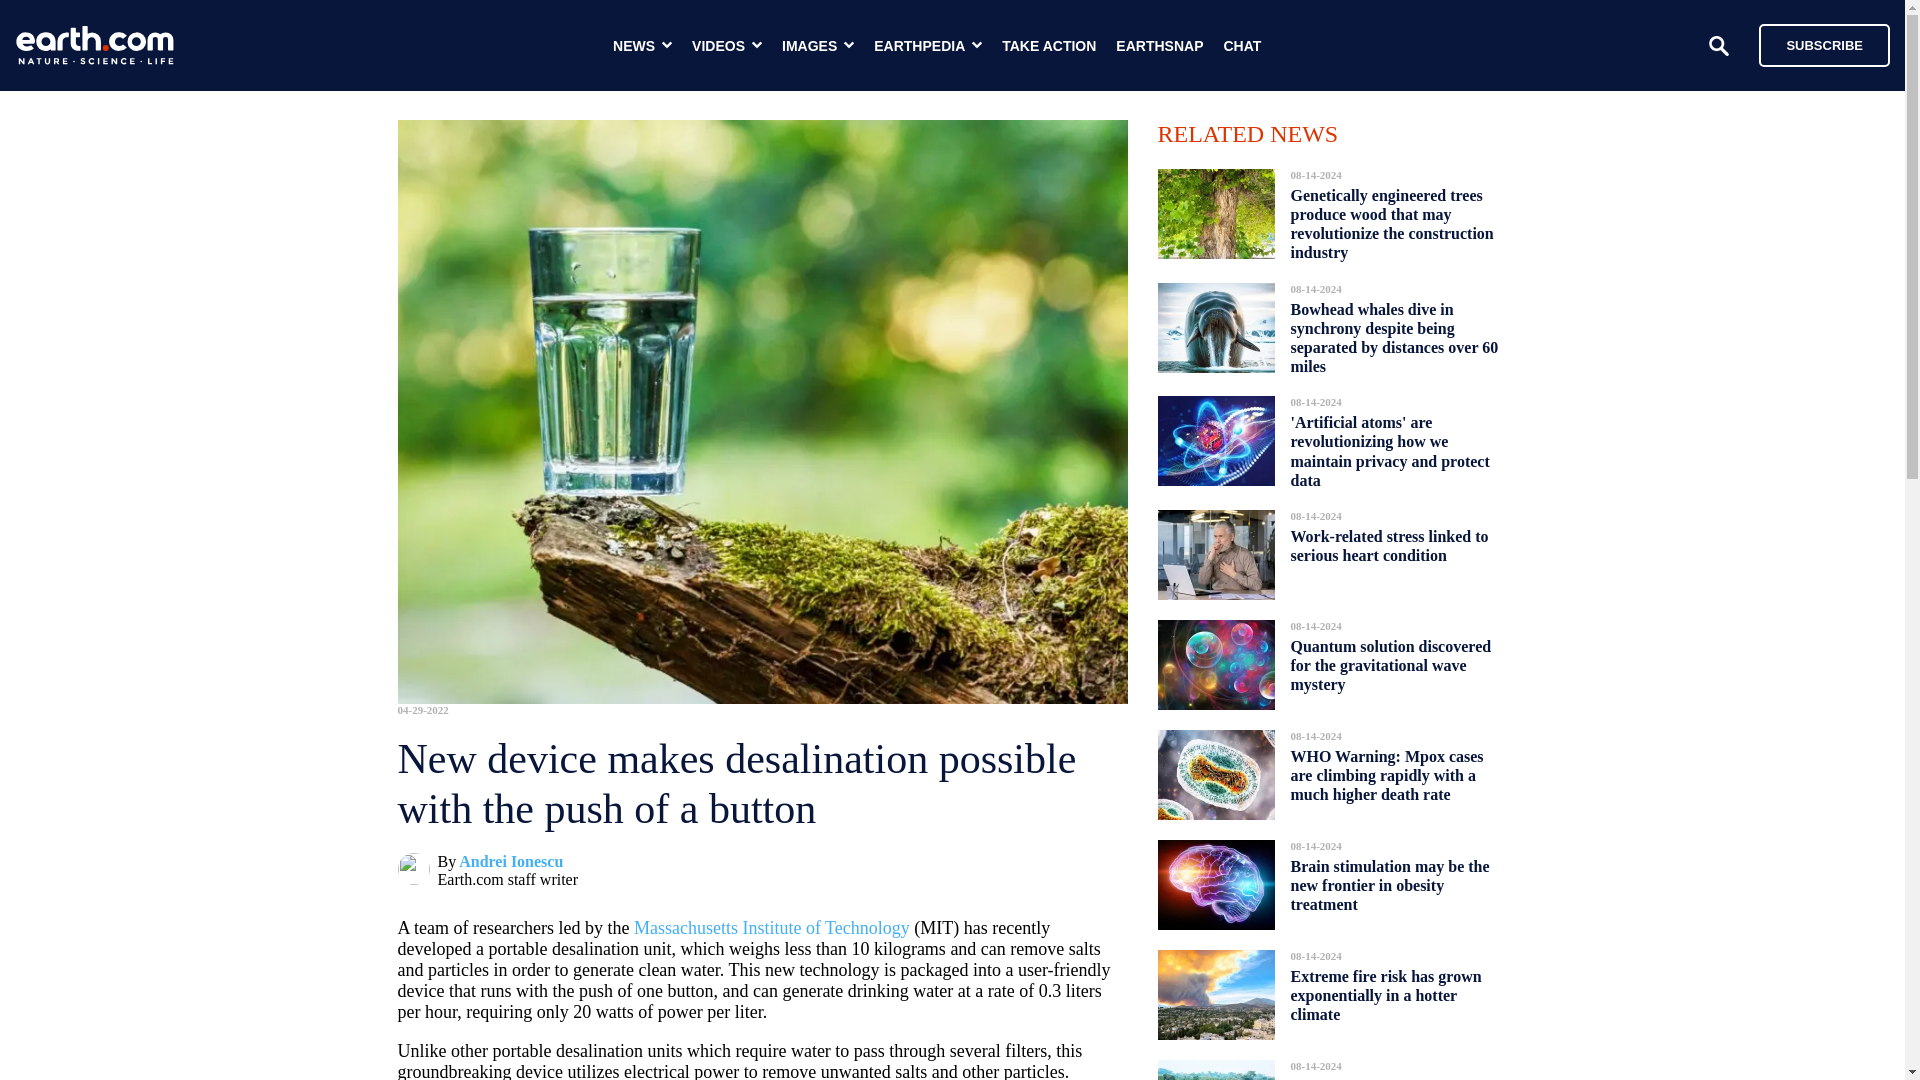  I want to click on Work-related stress linked to serious heart condition, so click(1389, 546).